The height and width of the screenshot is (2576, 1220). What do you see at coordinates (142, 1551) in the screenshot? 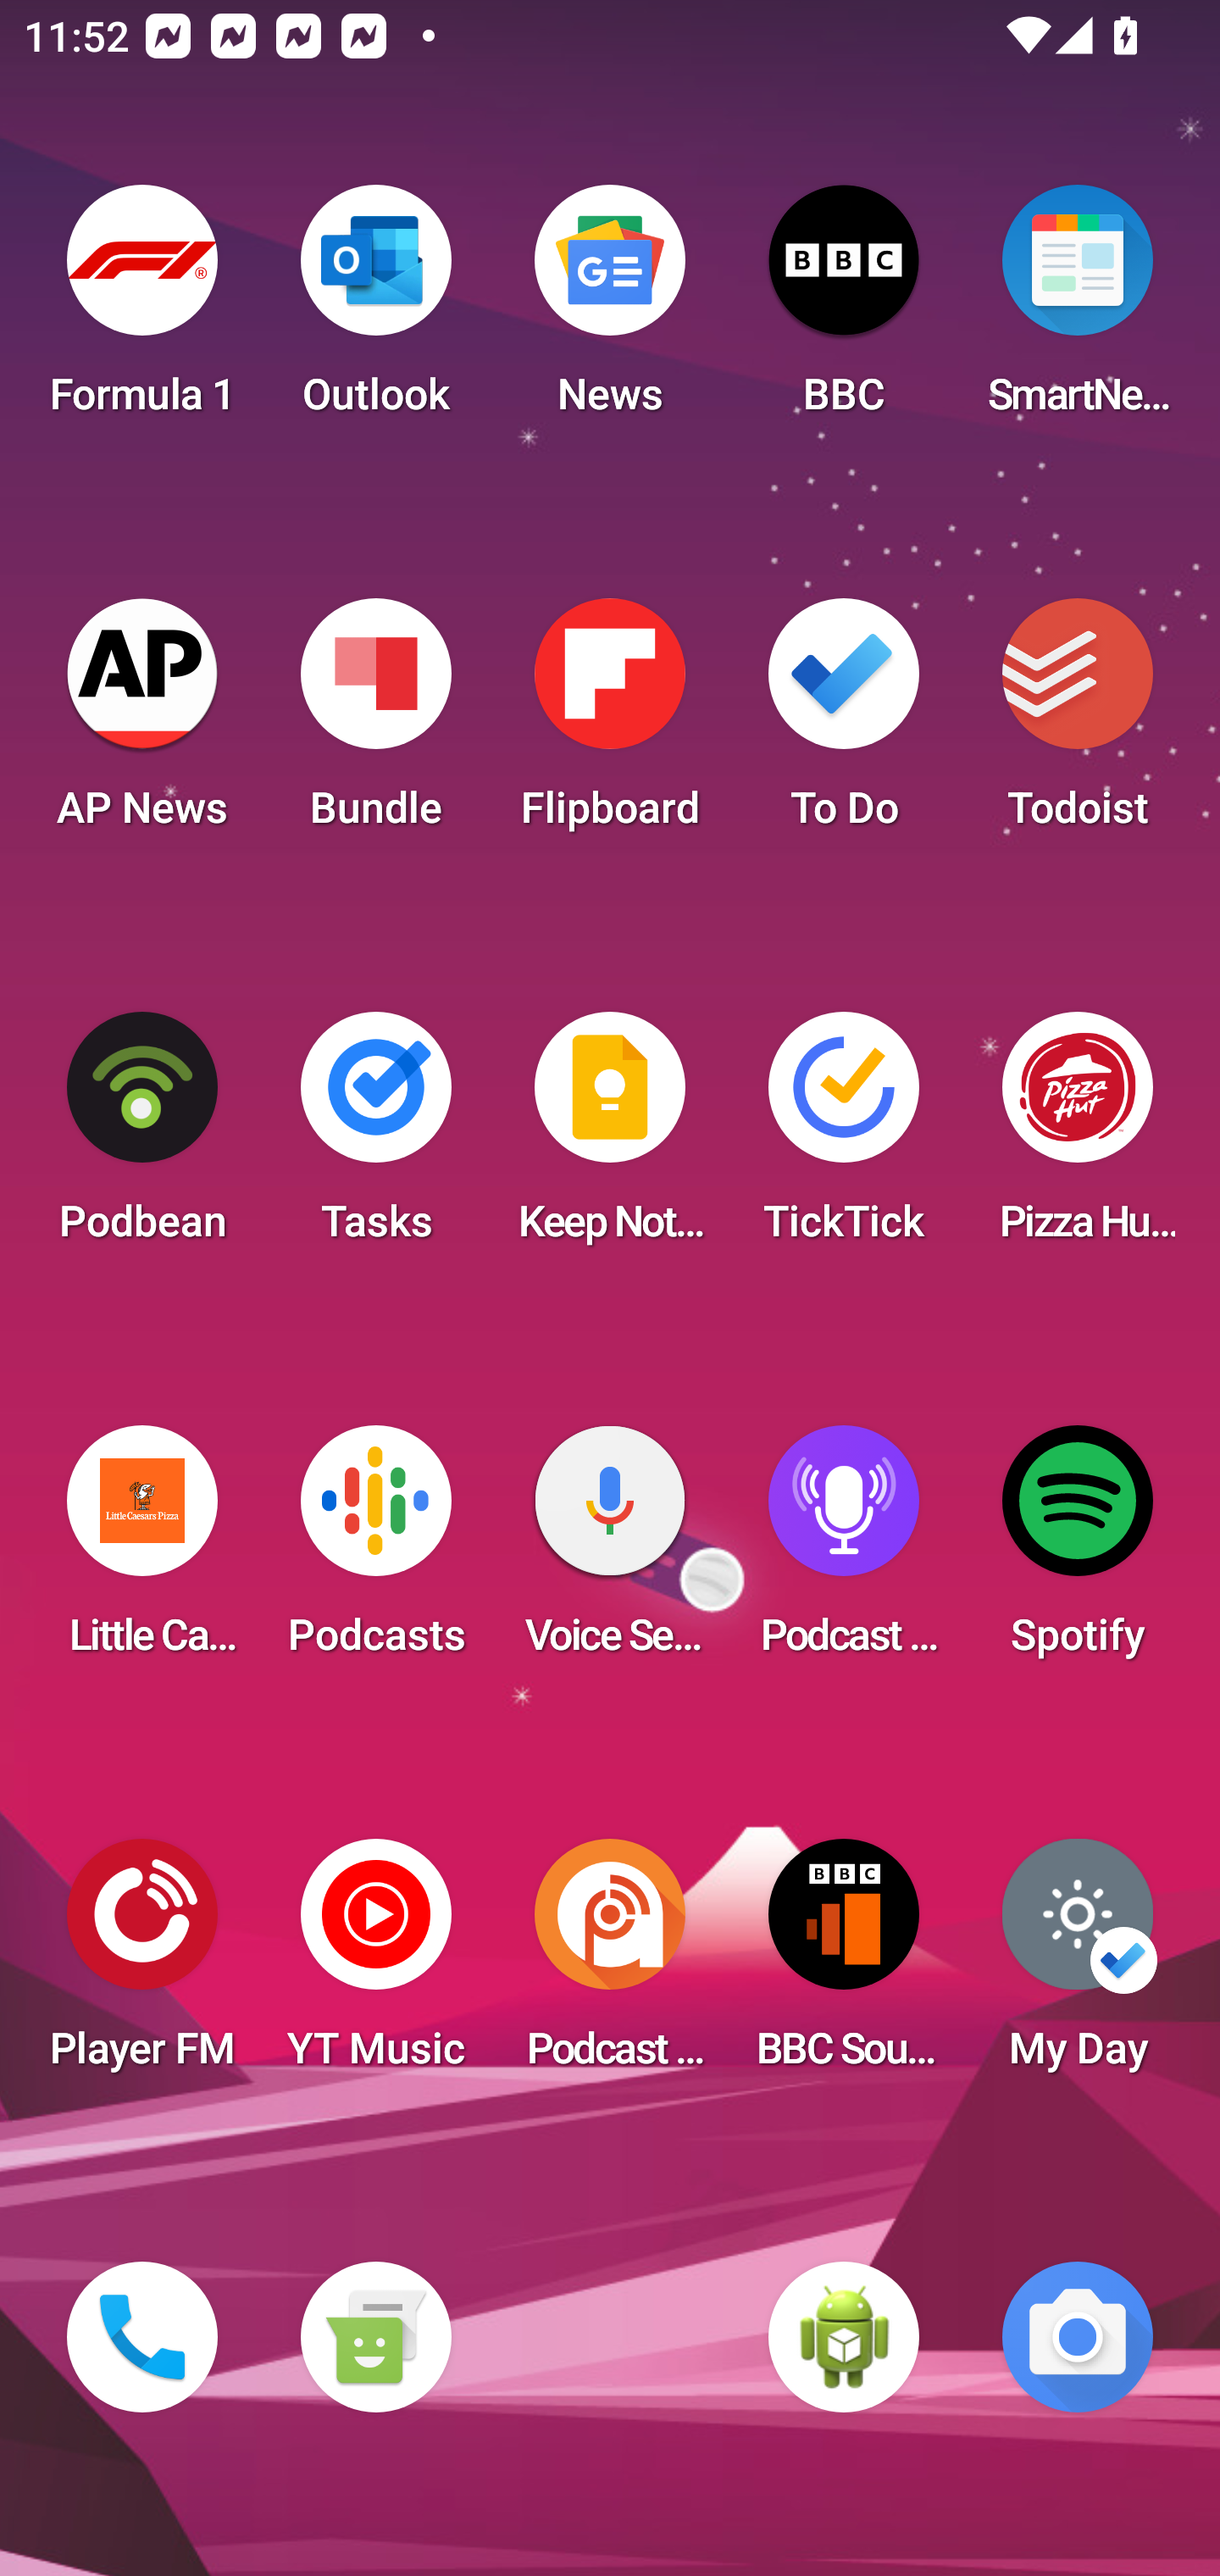
I see `Little Caesars Pizza` at bounding box center [142, 1551].